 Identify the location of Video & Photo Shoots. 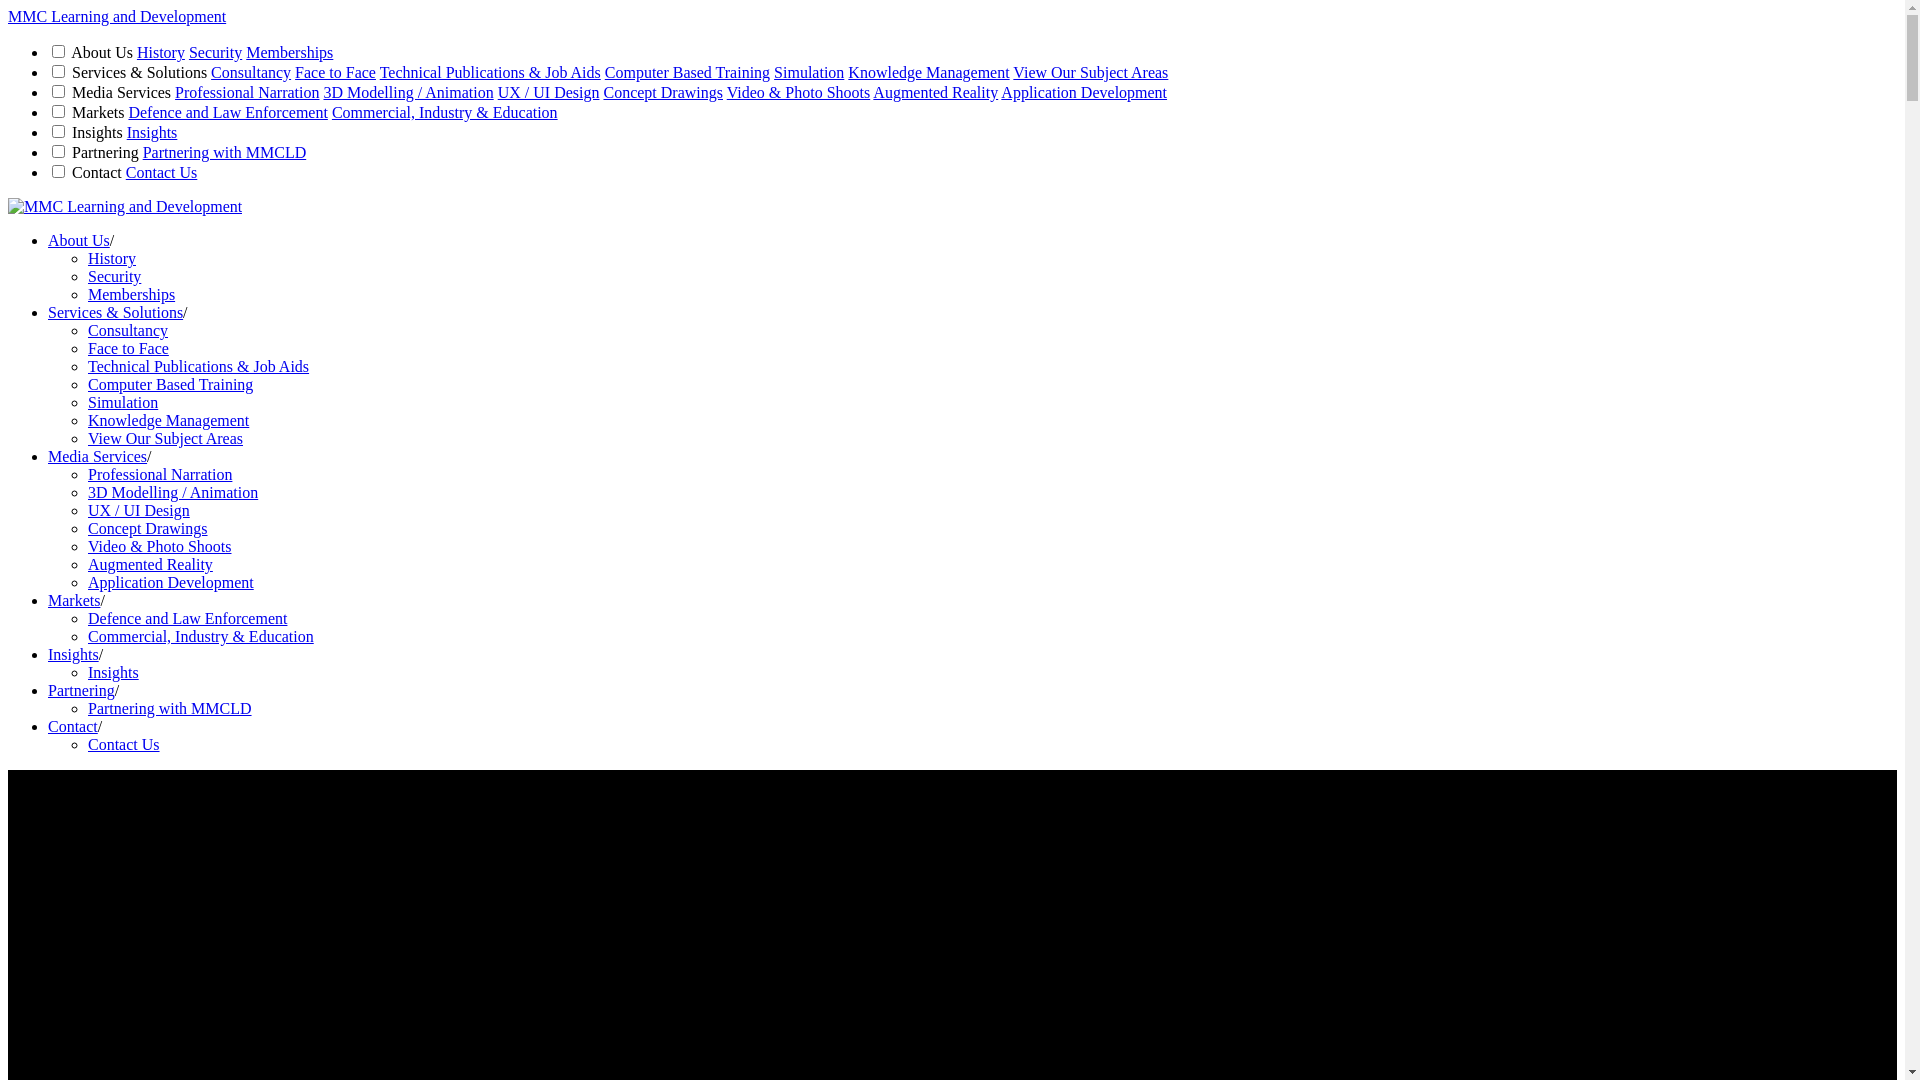
(160, 546).